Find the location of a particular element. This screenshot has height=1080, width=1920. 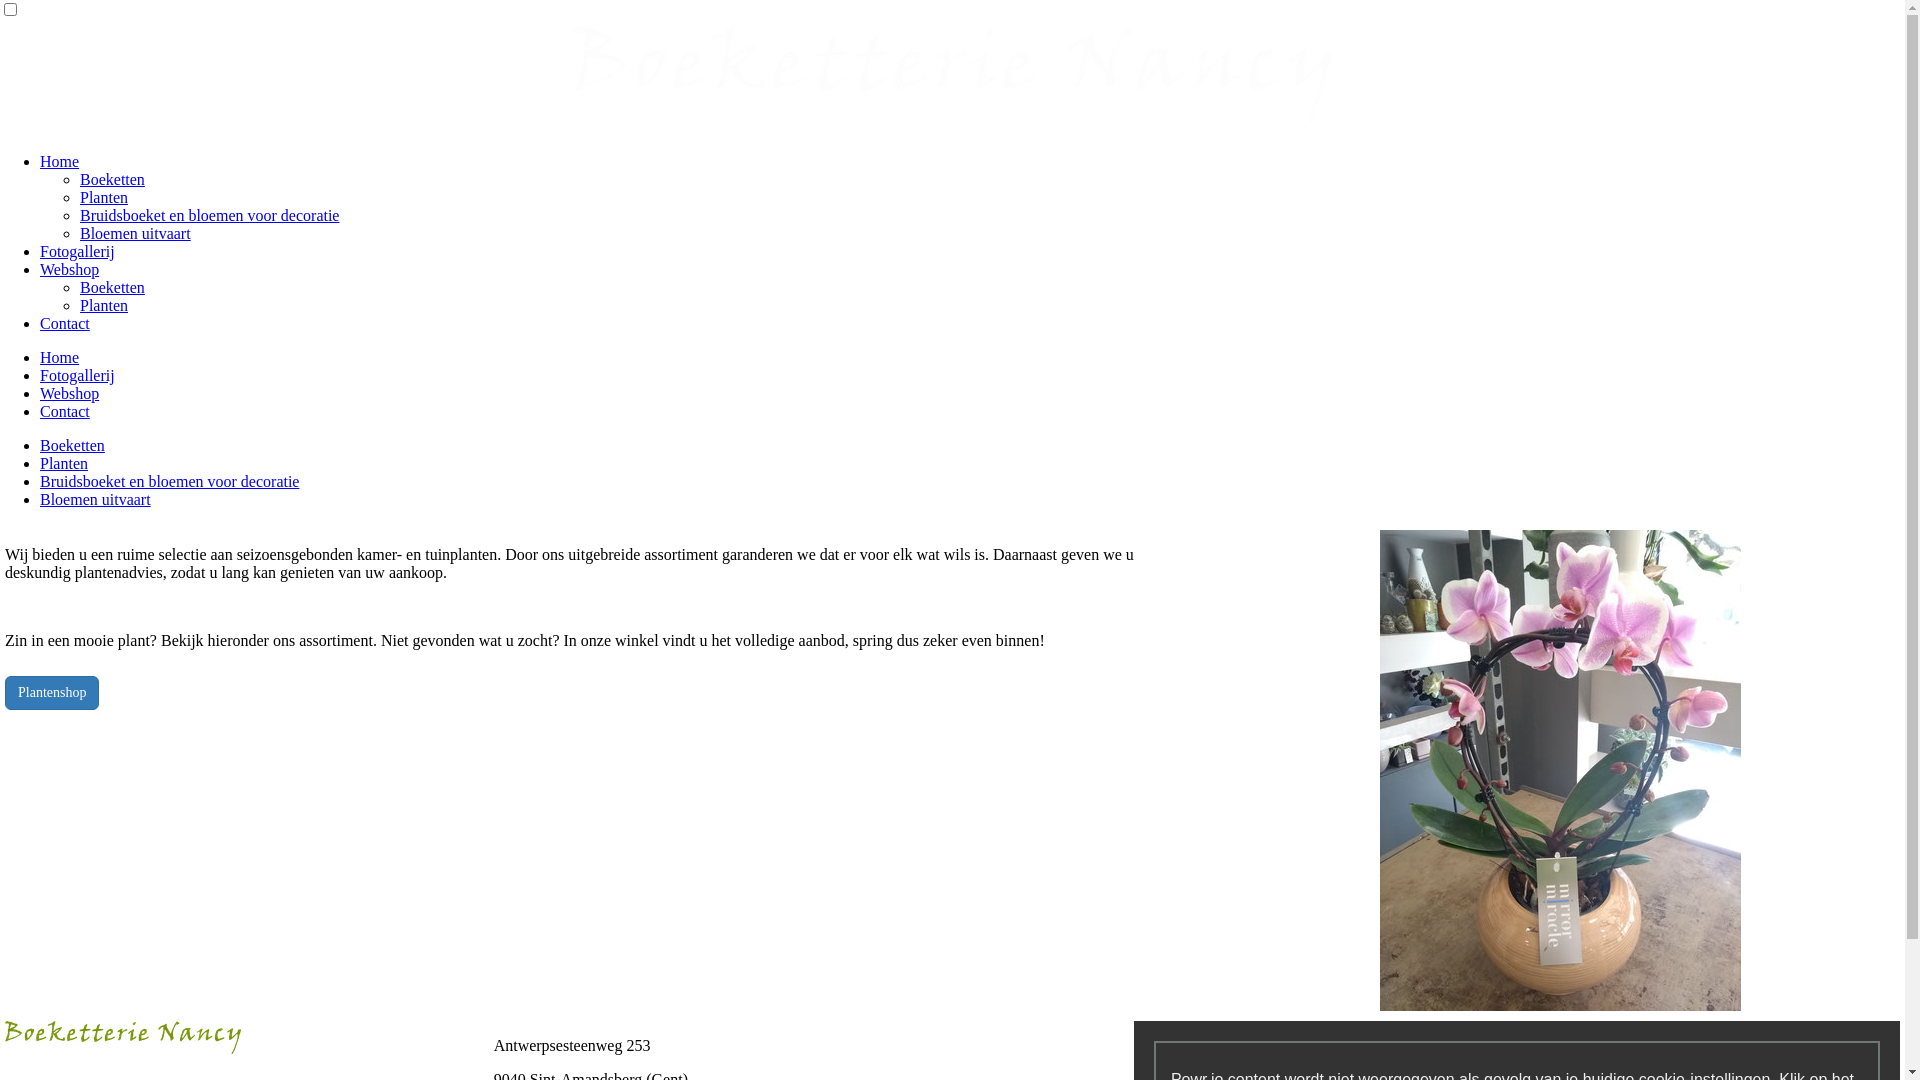

Boeketten is located at coordinates (112, 288).